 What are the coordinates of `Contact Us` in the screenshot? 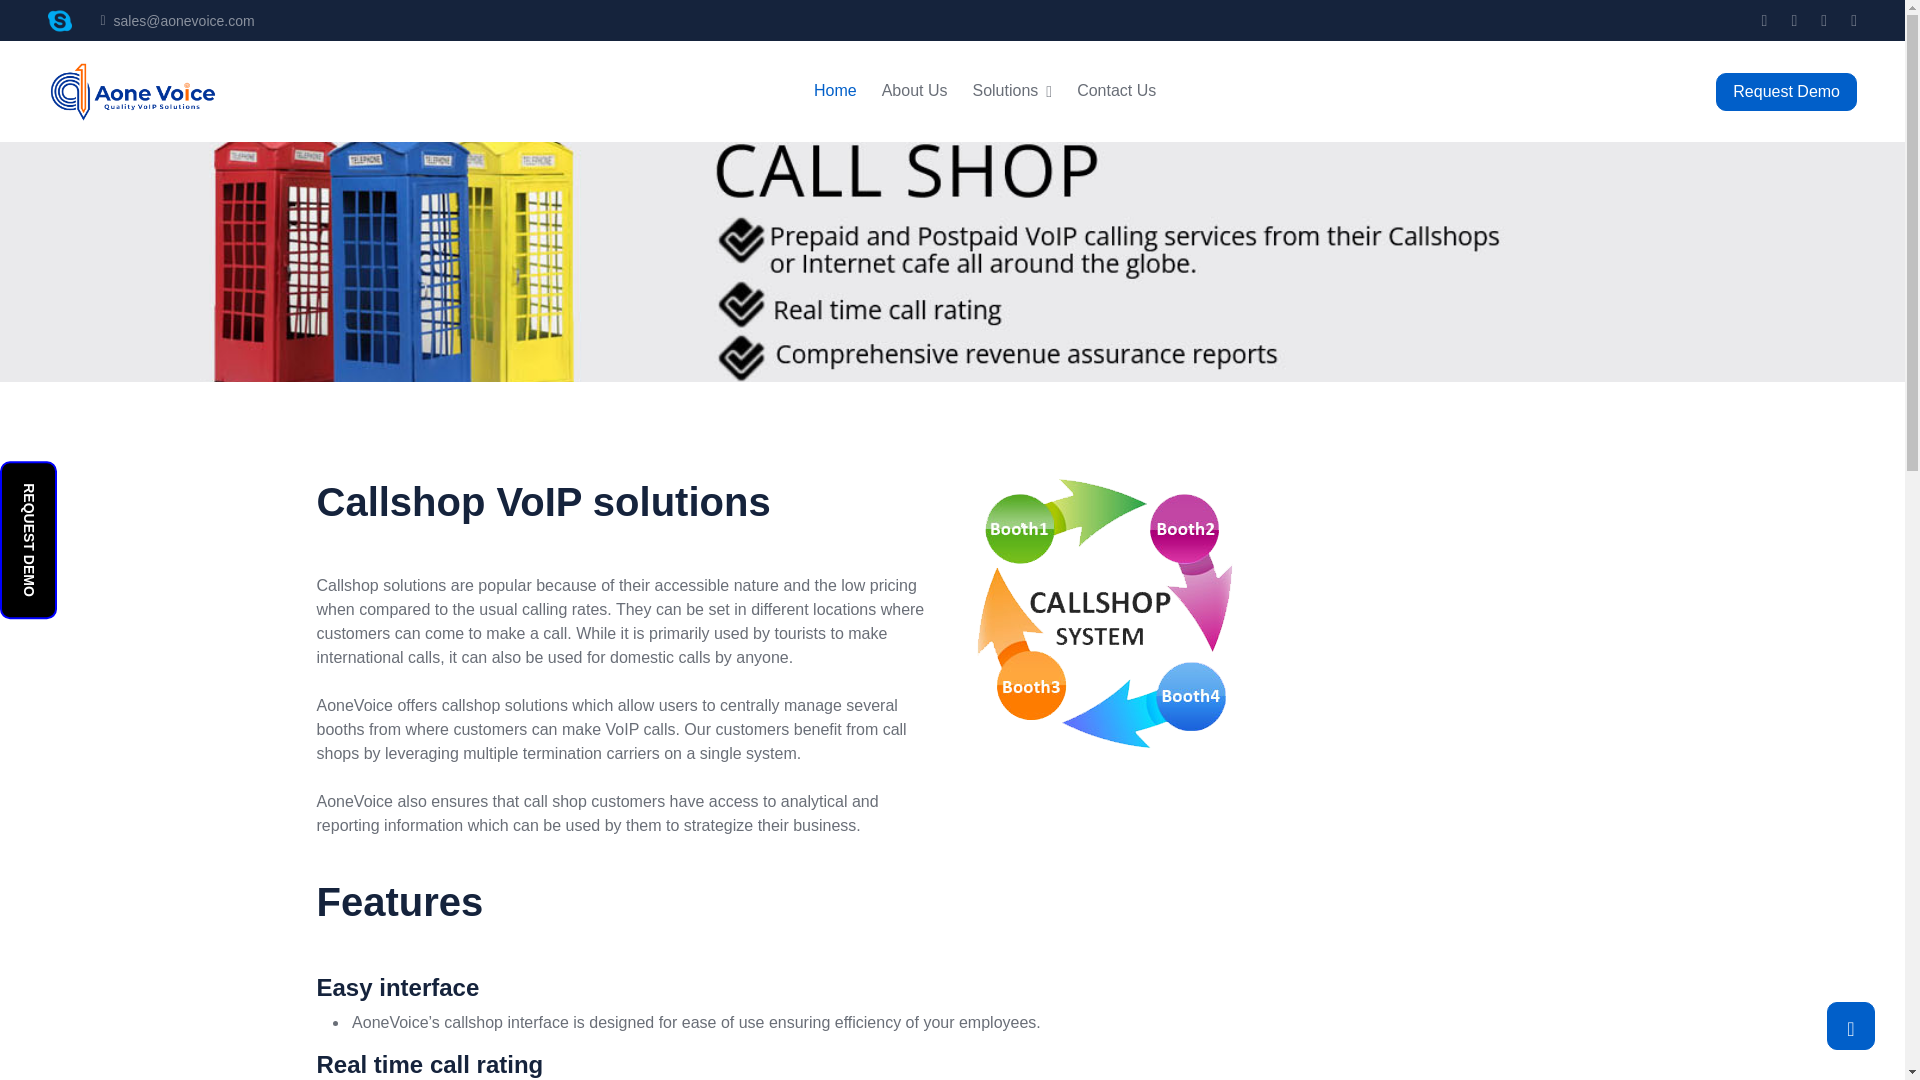 It's located at (1116, 92).